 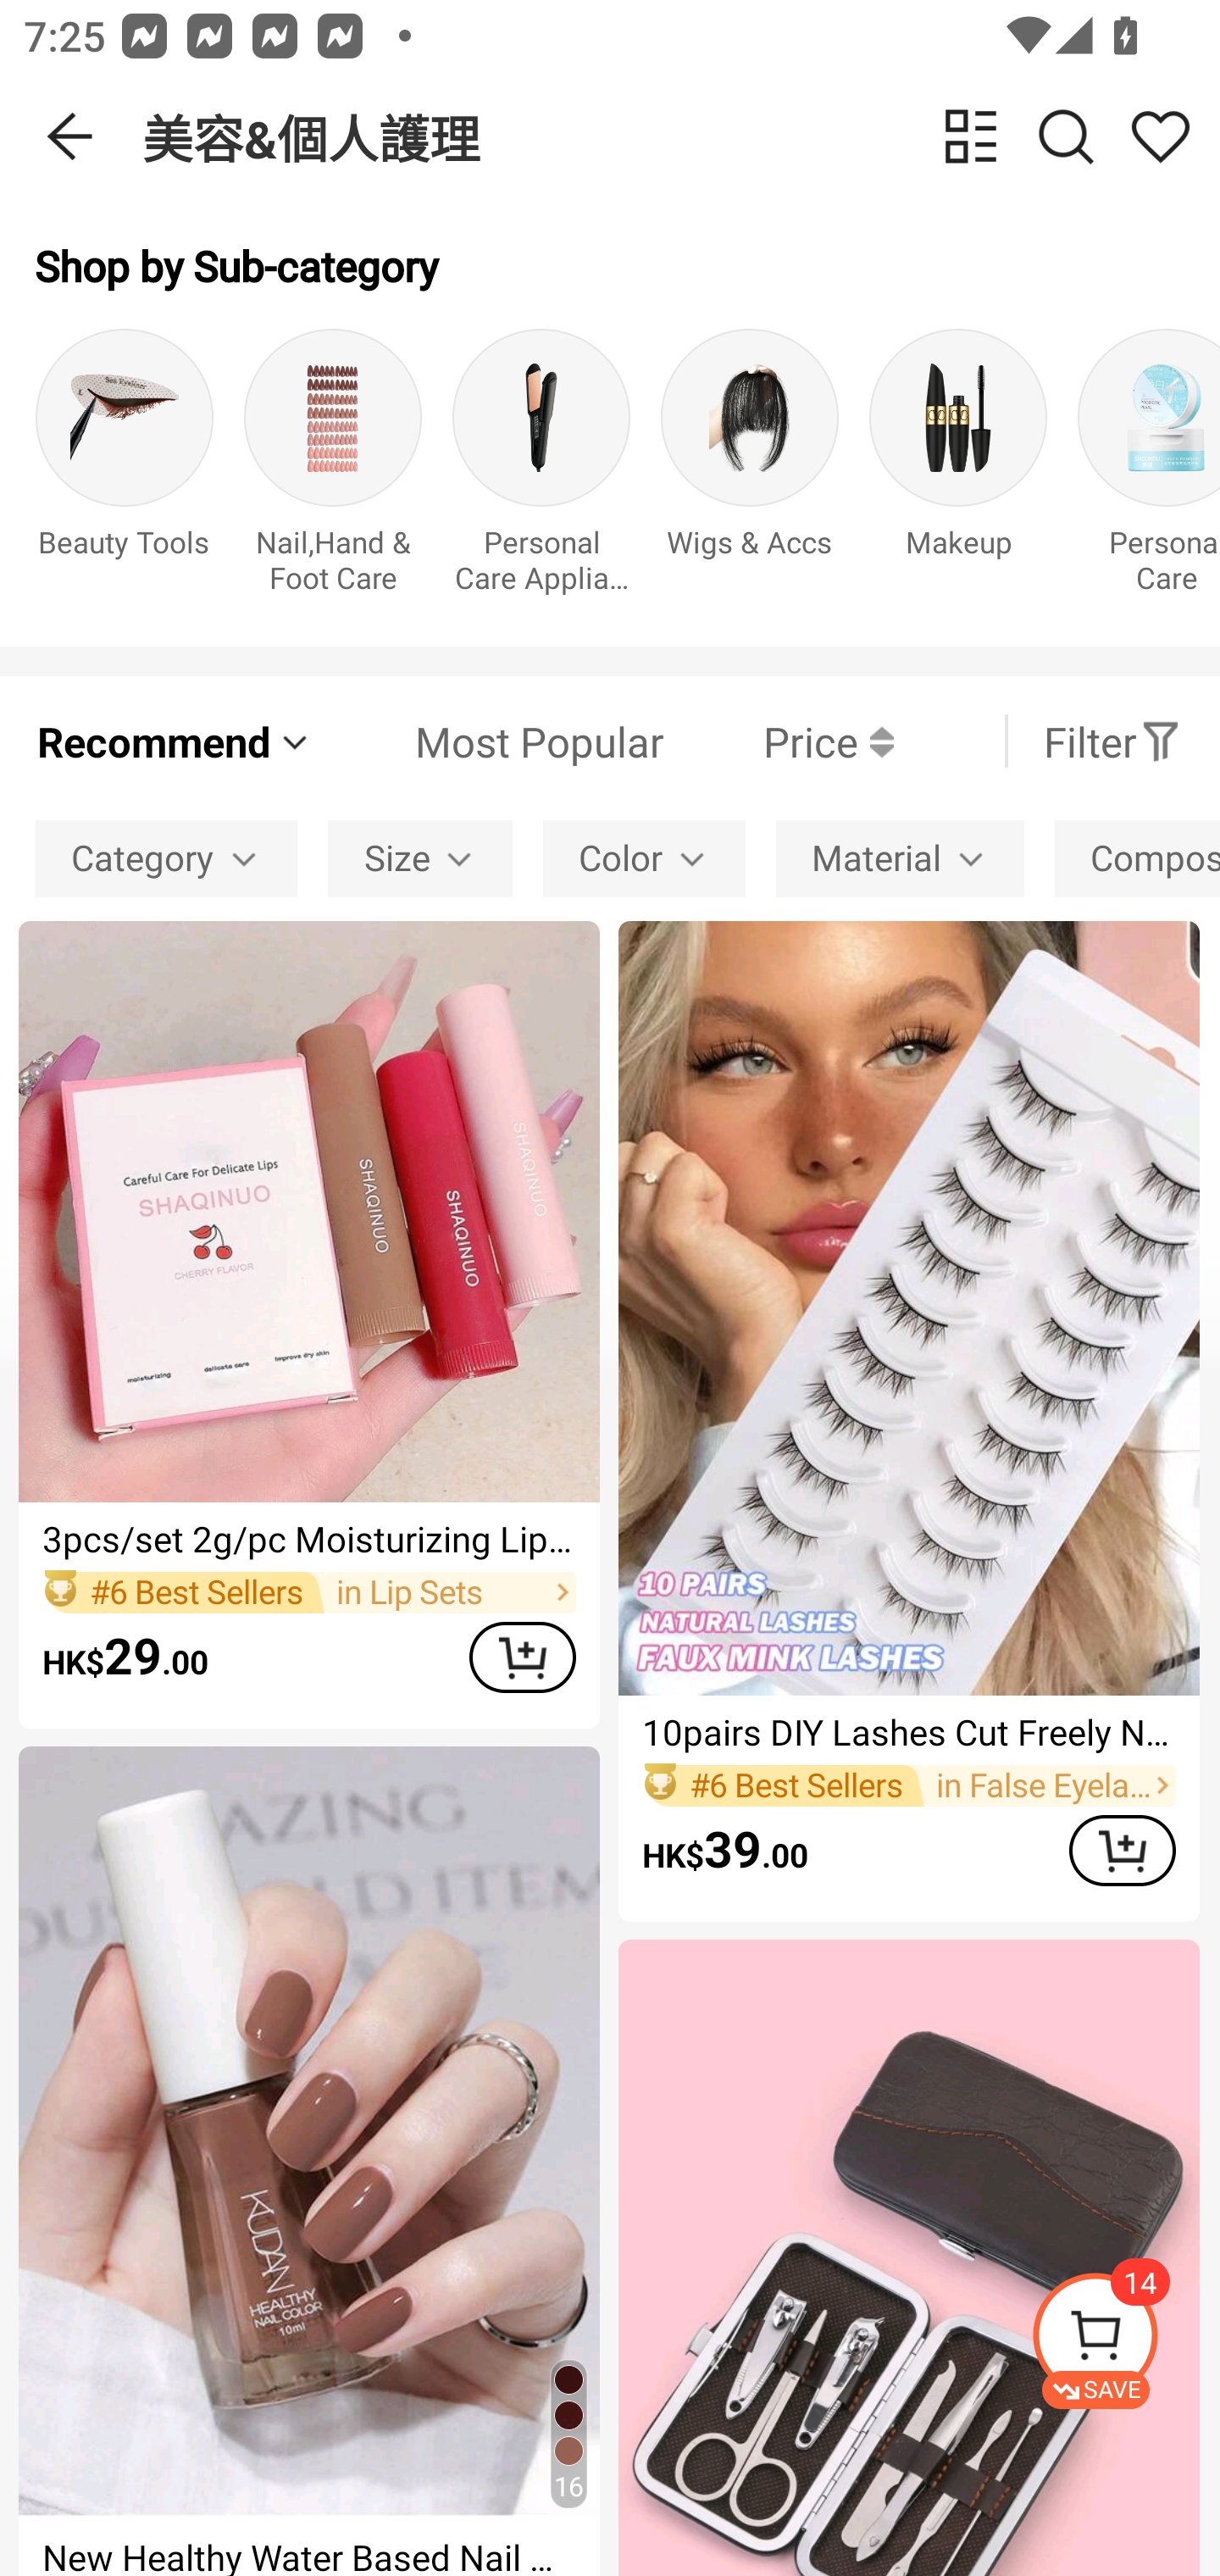 I want to click on Recommend, so click(x=175, y=741).